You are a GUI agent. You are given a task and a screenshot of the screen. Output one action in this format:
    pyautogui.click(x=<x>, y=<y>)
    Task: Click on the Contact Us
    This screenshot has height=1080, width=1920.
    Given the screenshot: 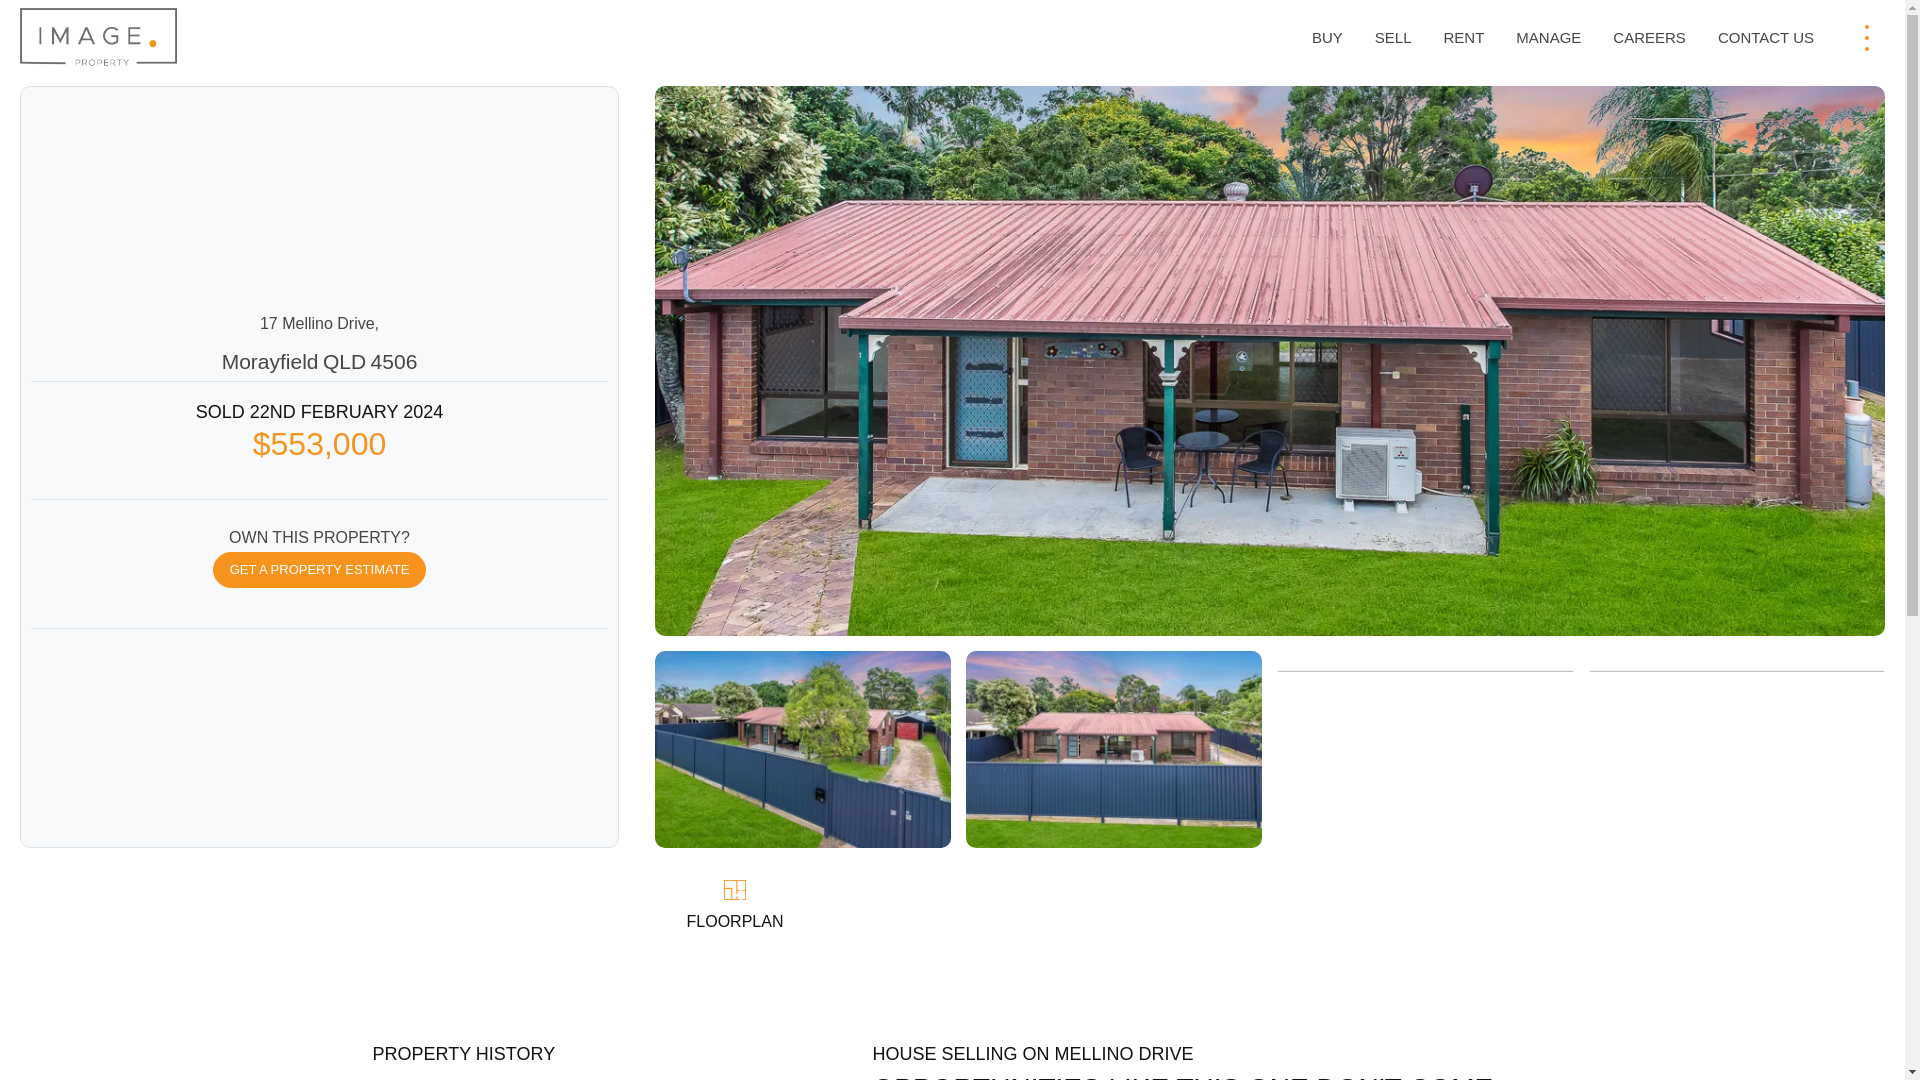 What is the action you would take?
    pyautogui.click(x=1766, y=38)
    